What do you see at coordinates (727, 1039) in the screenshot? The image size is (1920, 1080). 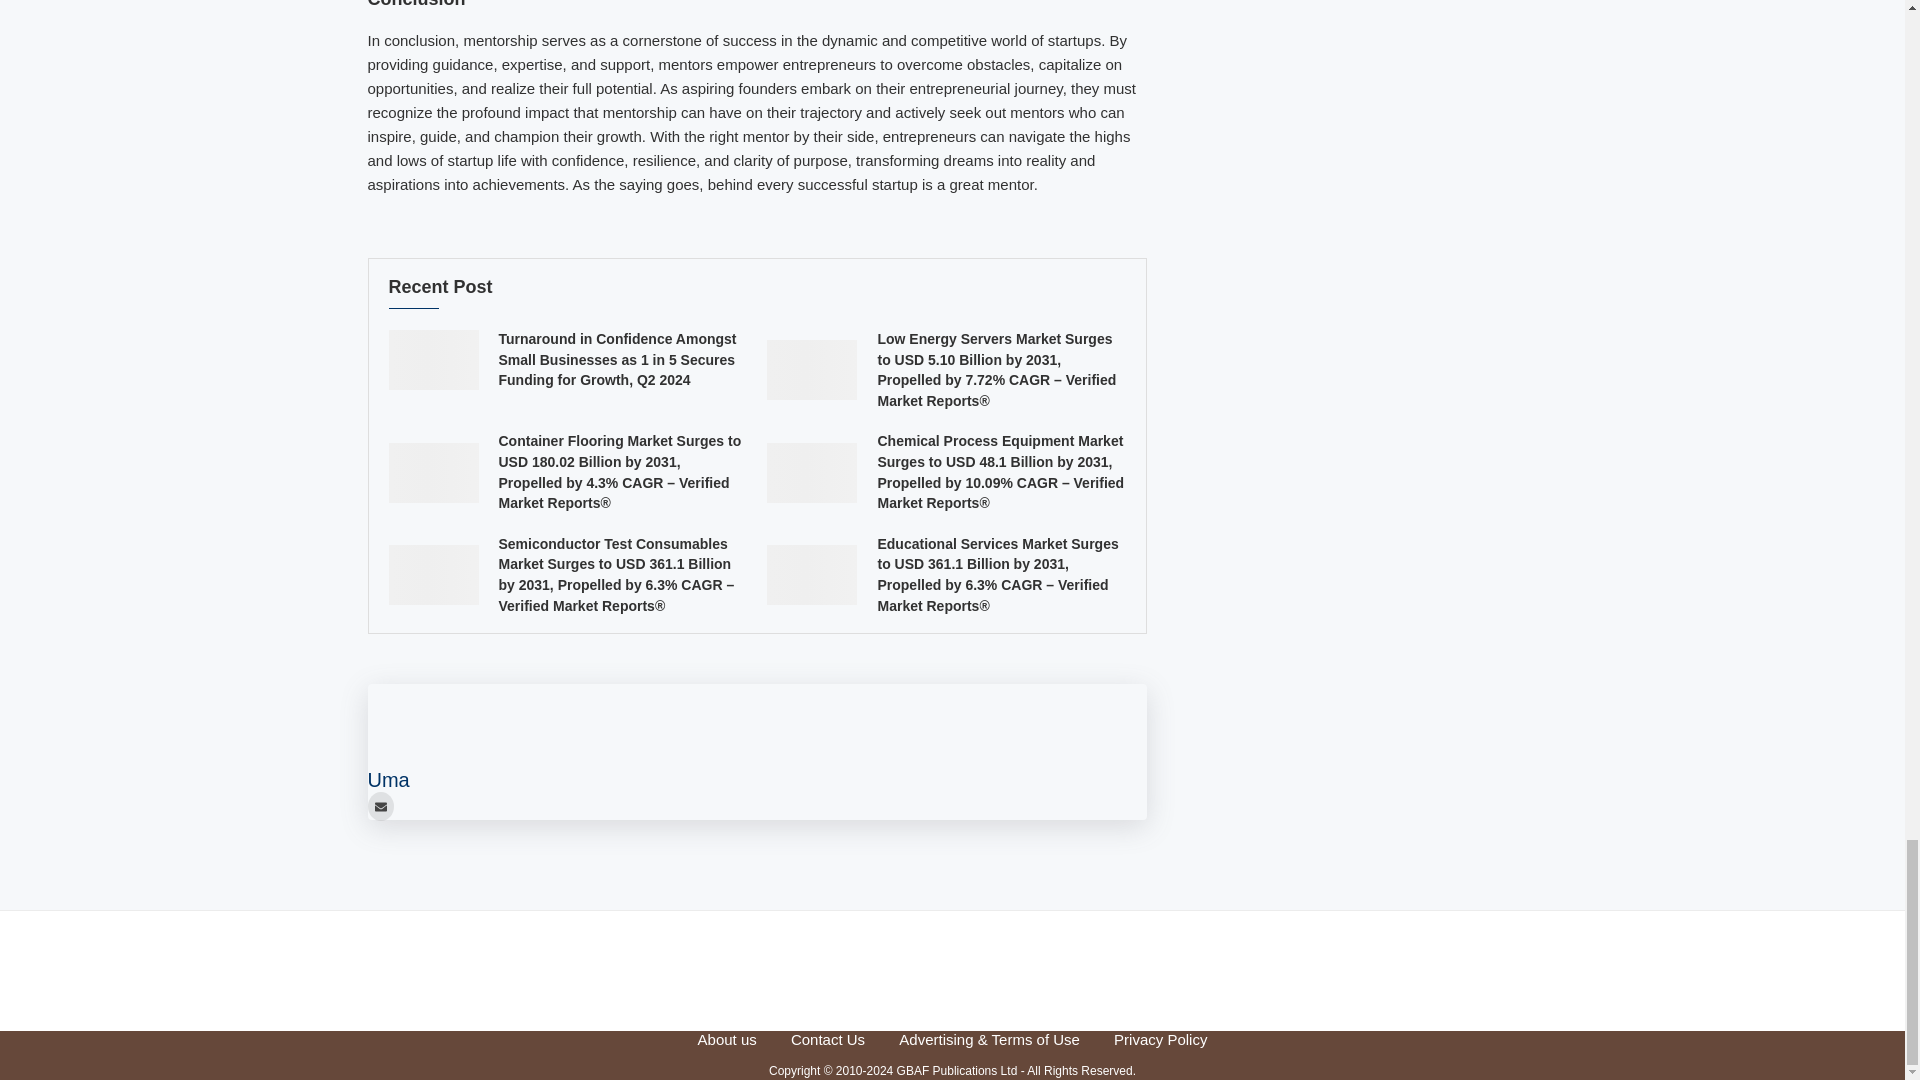 I see `About us` at bounding box center [727, 1039].